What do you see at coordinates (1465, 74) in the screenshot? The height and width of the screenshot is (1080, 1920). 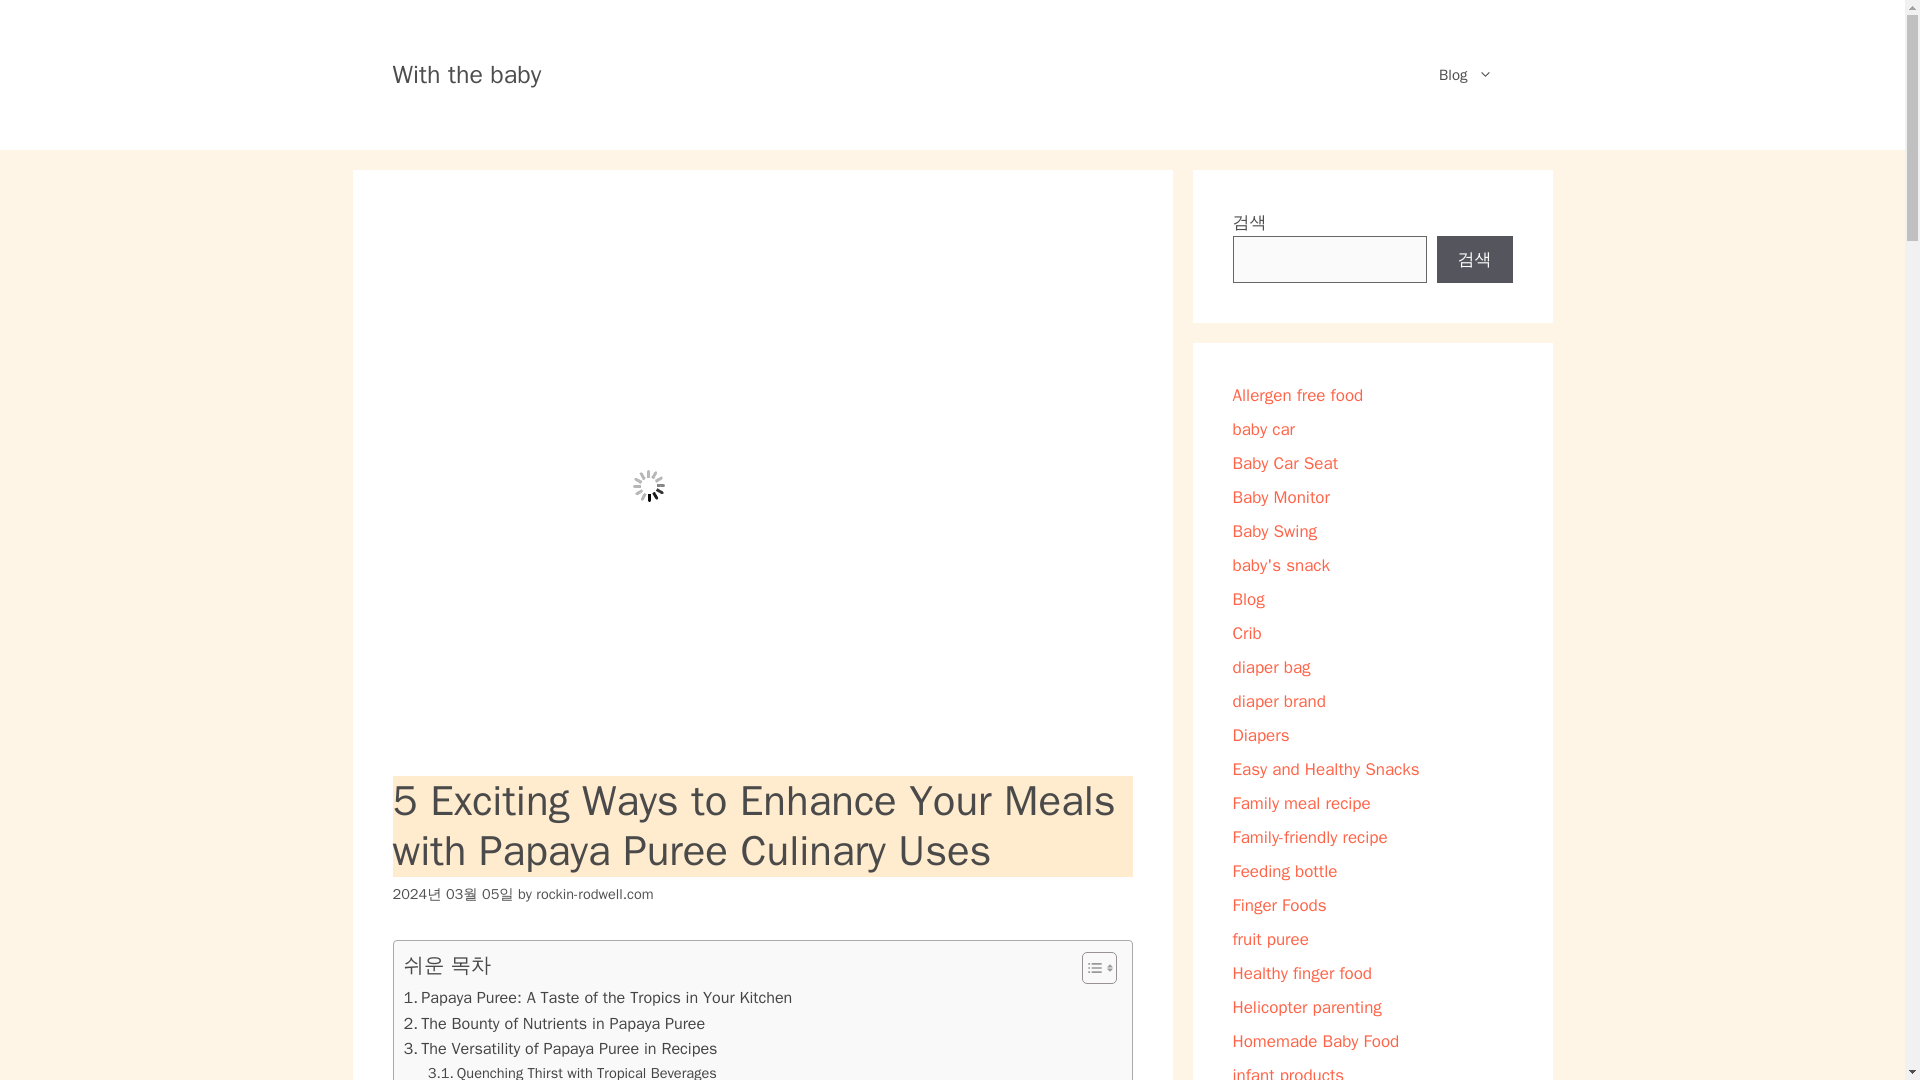 I see `Blog` at bounding box center [1465, 74].